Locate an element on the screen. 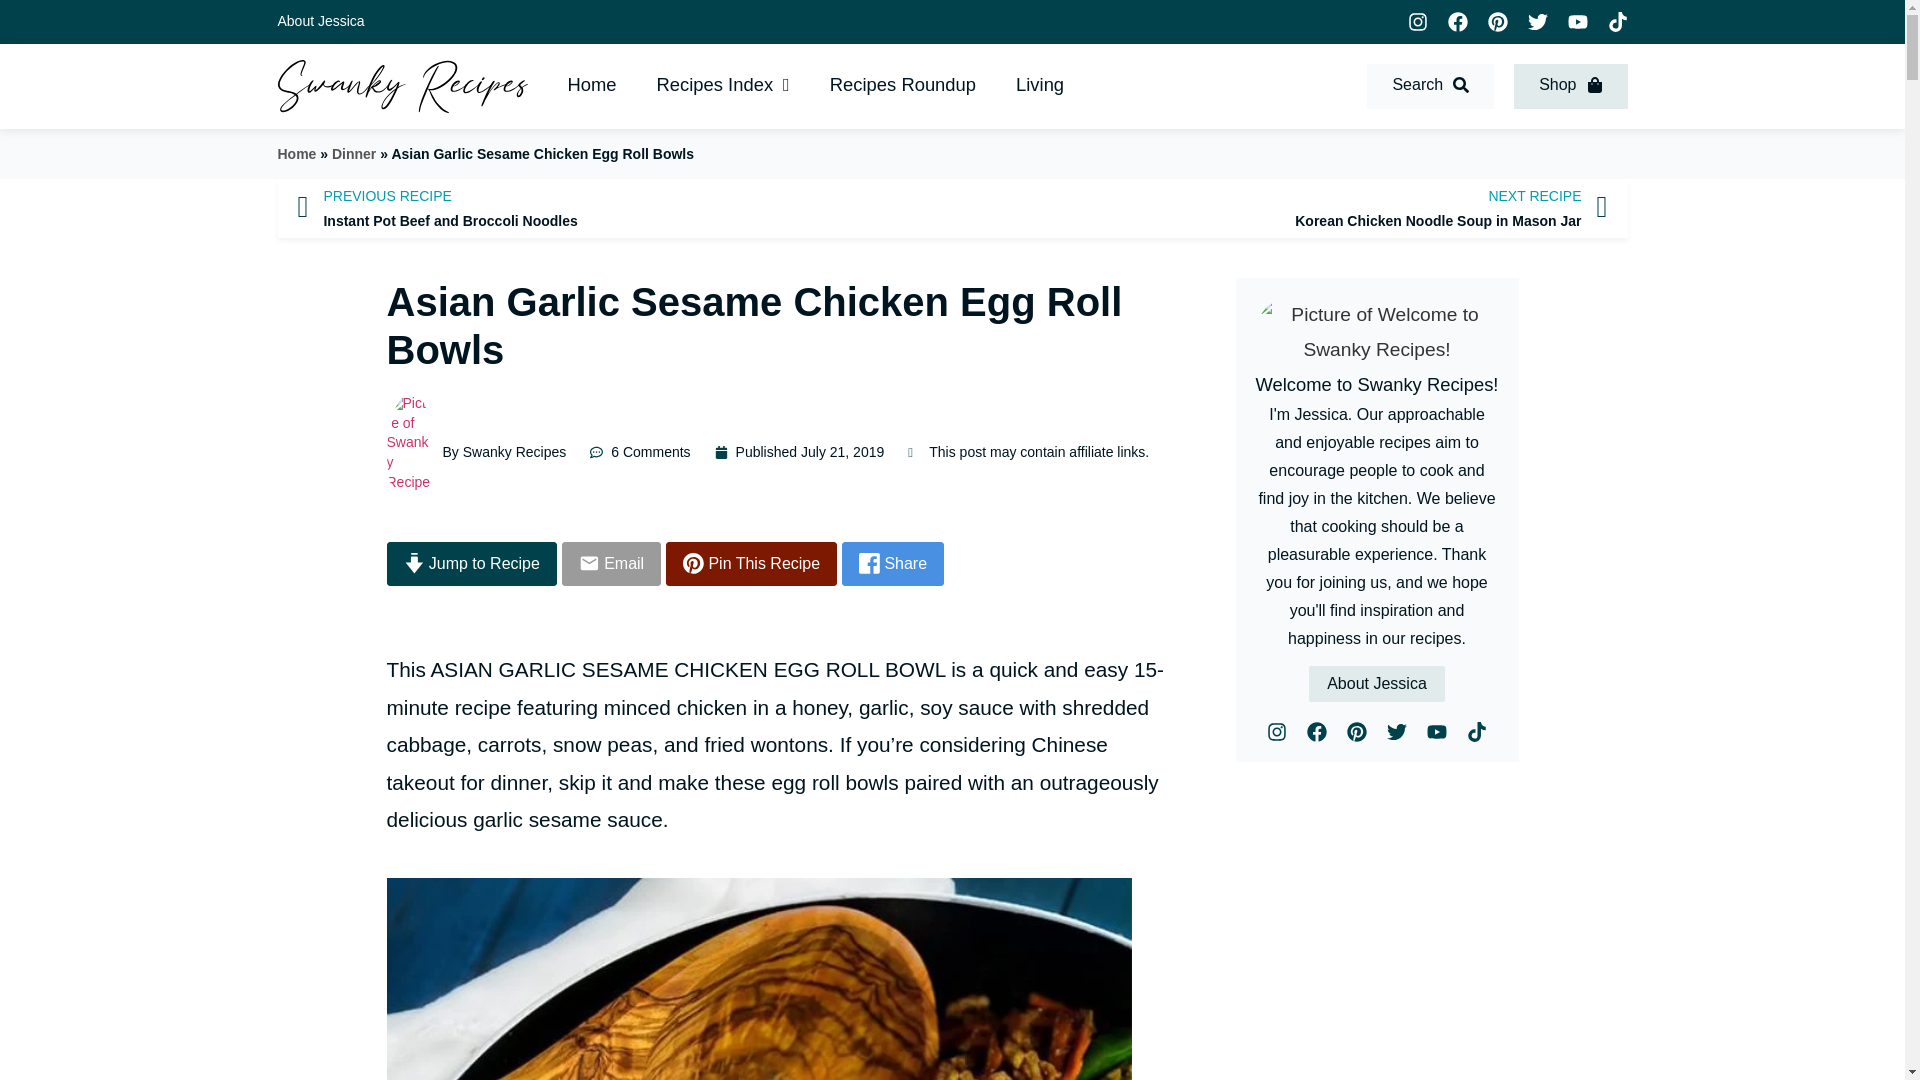 Image resolution: width=1920 pixels, height=1080 pixels. Jump to Recipe is located at coordinates (606, 208).